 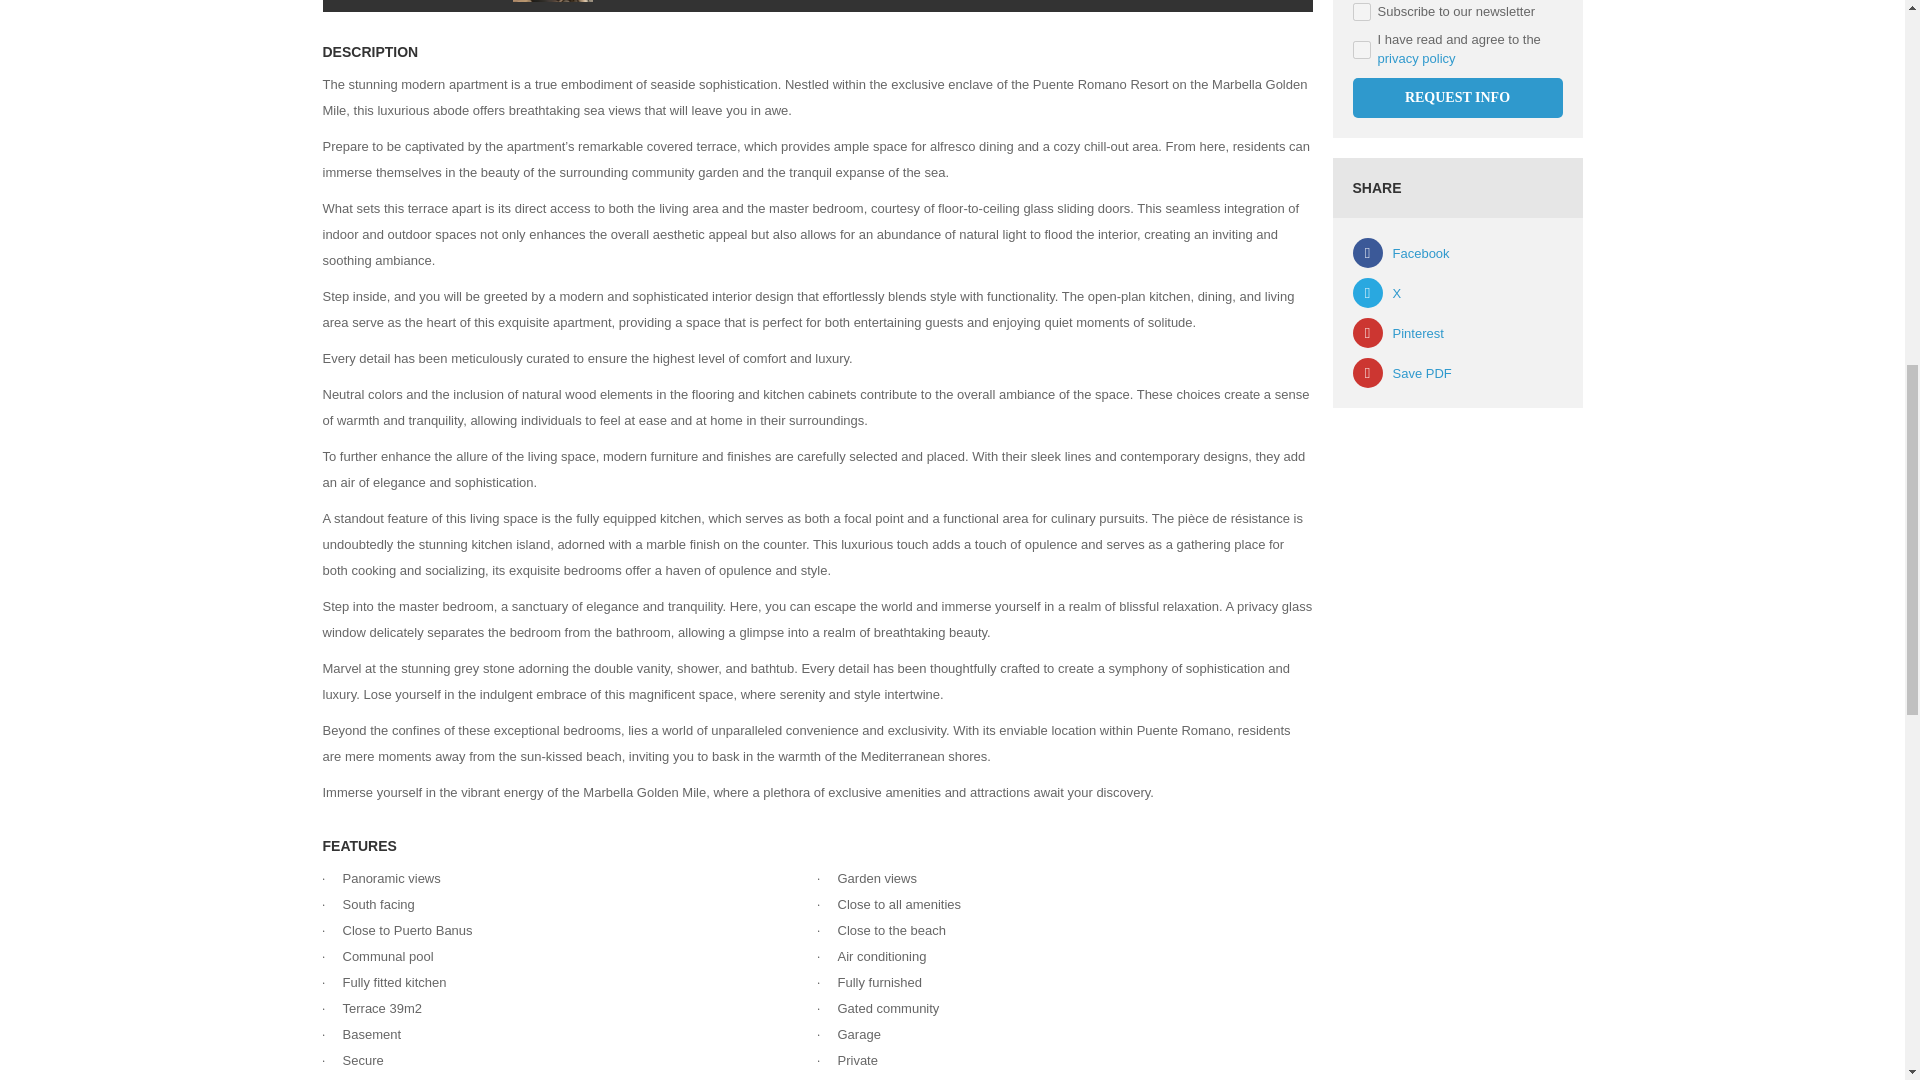 What do you see at coordinates (1360, 50) in the screenshot?
I see `on` at bounding box center [1360, 50].